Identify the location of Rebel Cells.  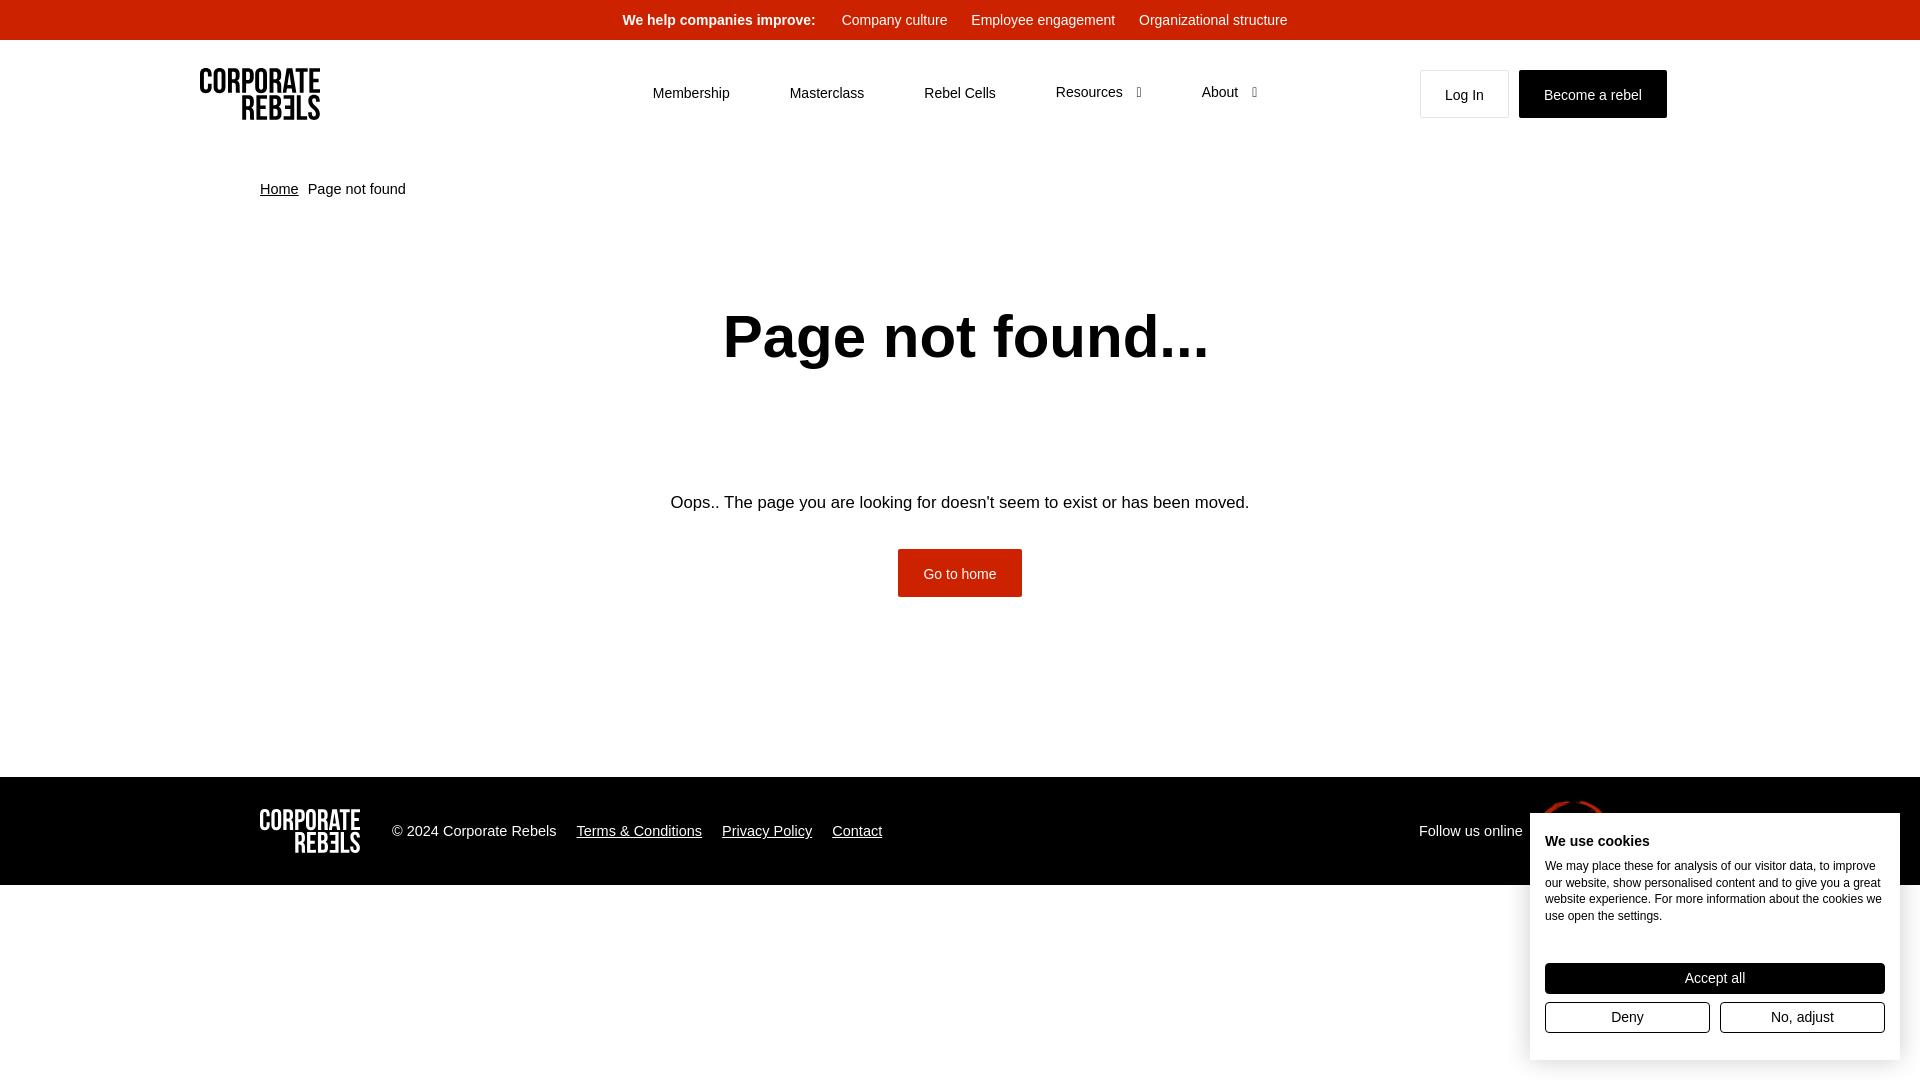
(960, 92).